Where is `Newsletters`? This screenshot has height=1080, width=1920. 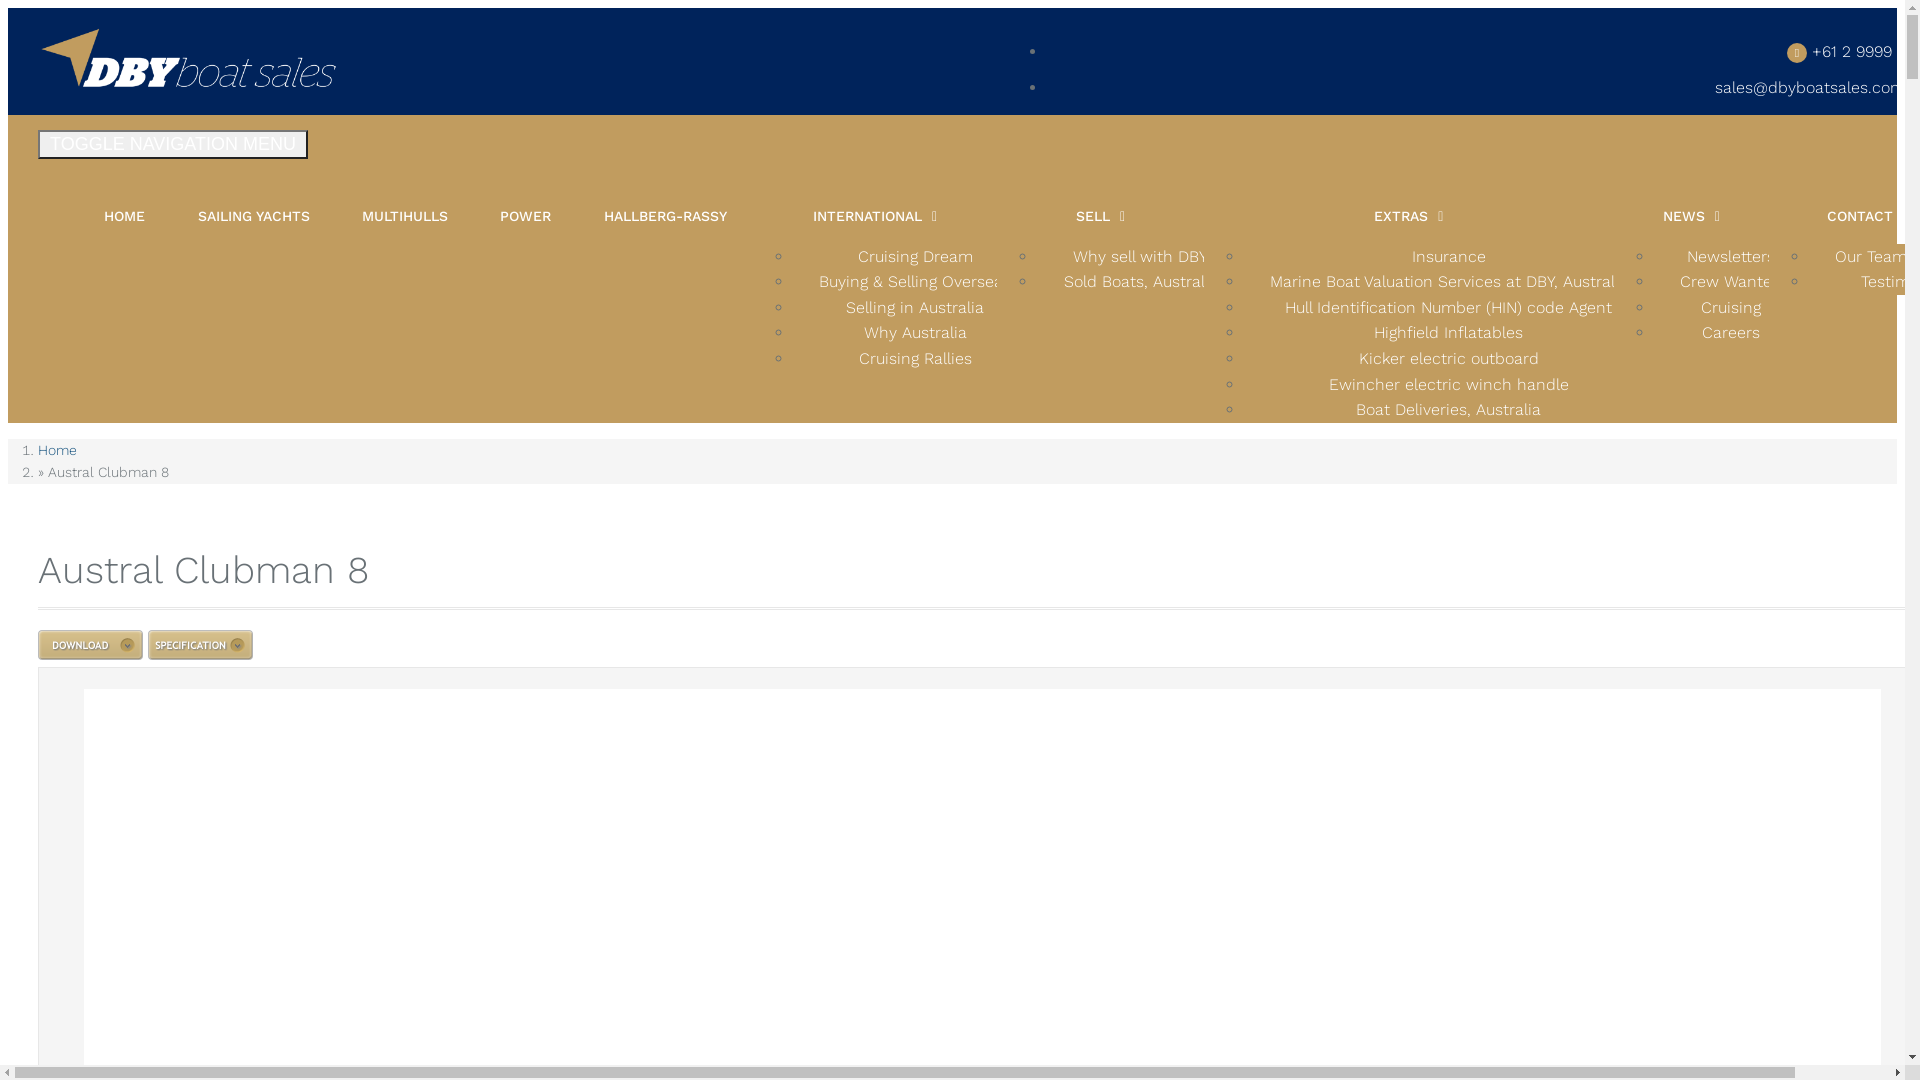
Newsletters is located at coordinates (1731, 256).